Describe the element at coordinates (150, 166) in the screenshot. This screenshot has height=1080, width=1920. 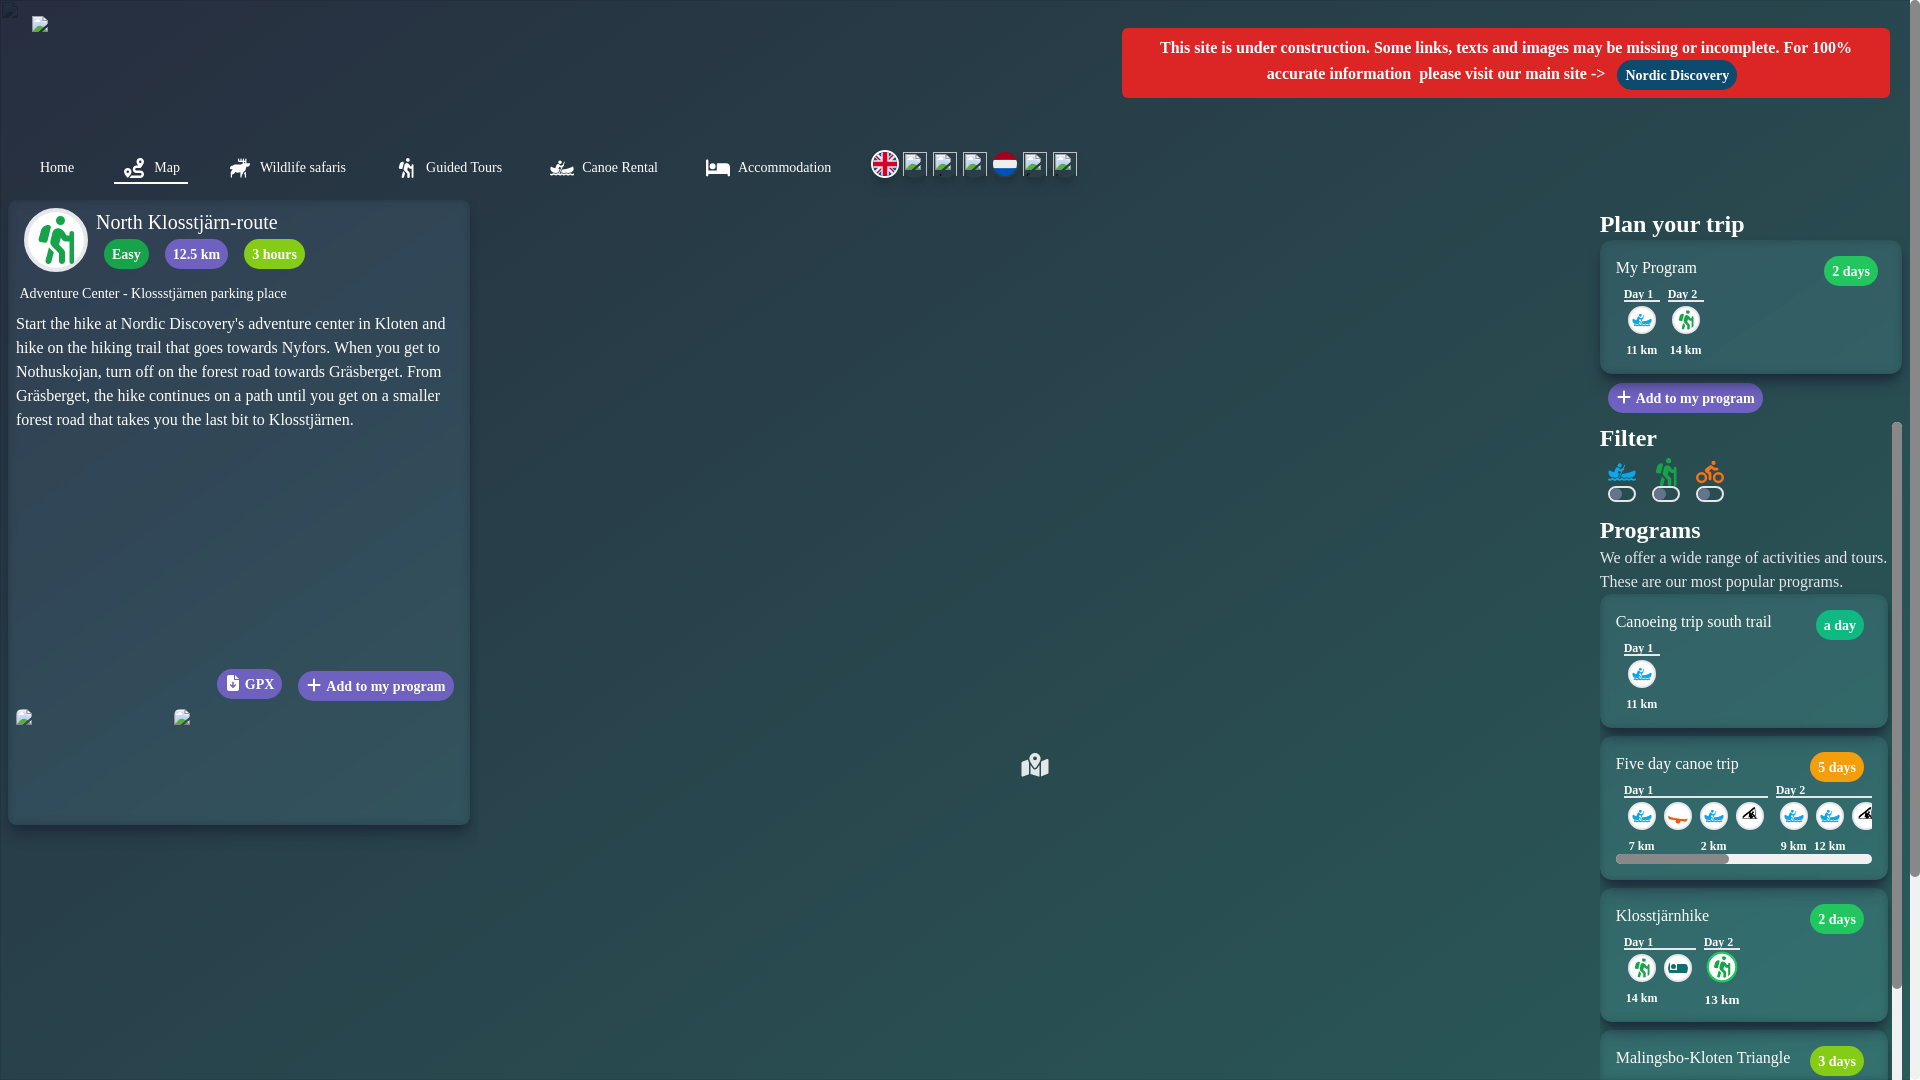
I see `Map` at that location.